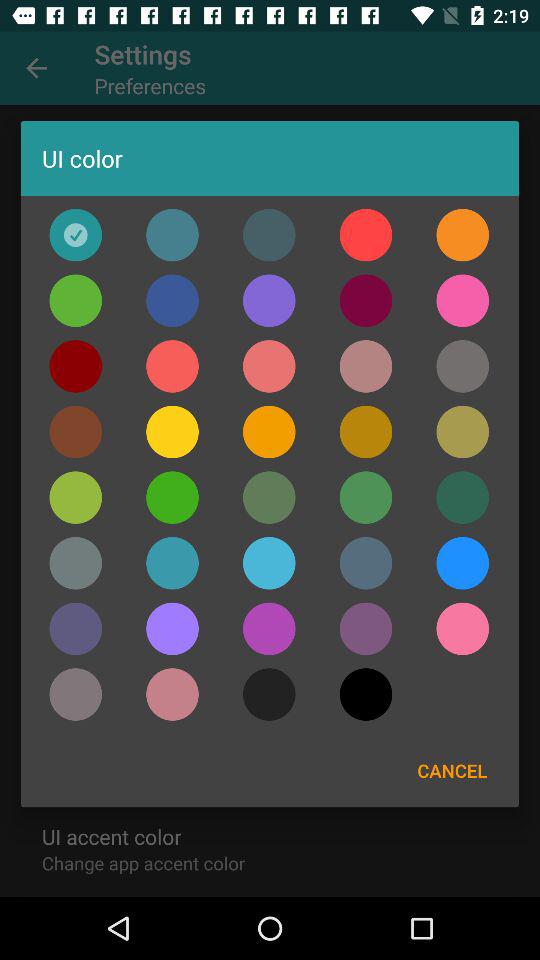 Image resolution: width=540 pixels, height=960 pixels. I want to click on set the colour, so click(269, 694).